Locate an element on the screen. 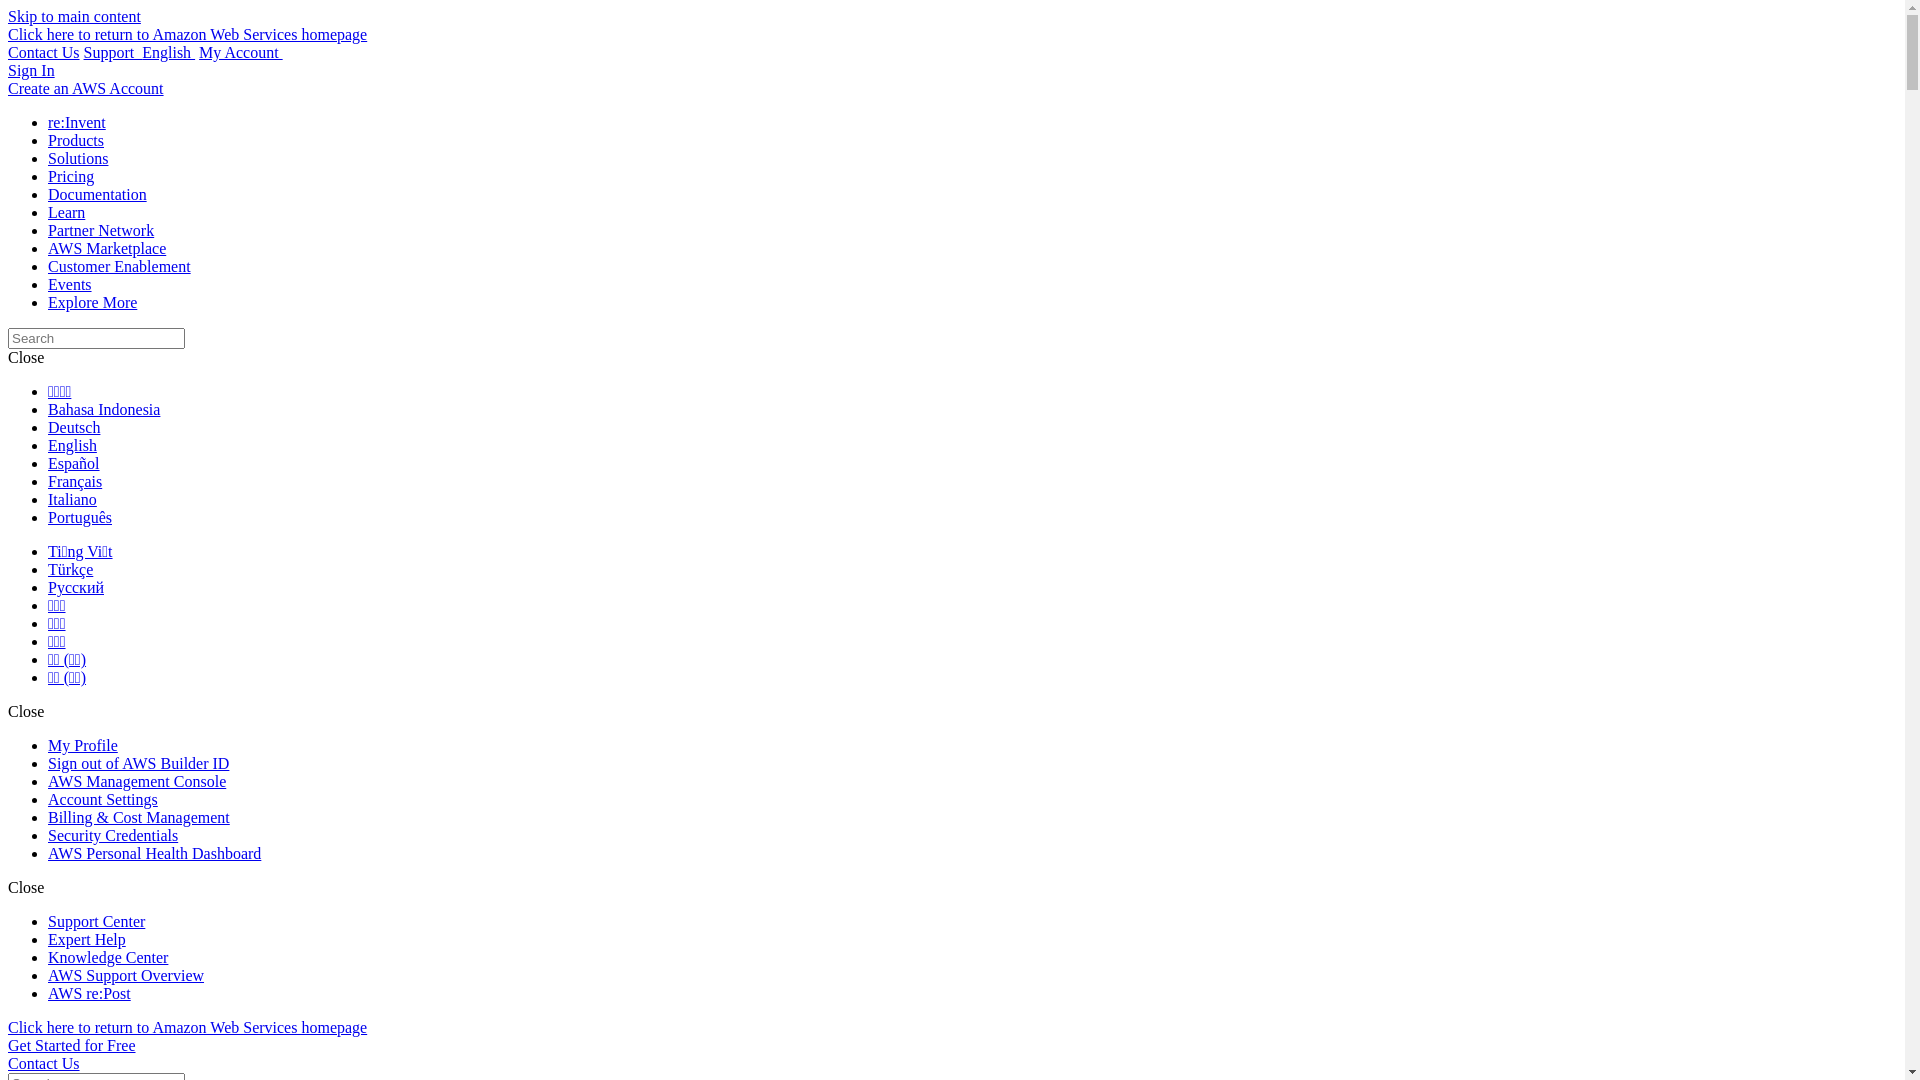 This screenshot has height=1080, width=1920. English  is located at coordinates (168, 52).